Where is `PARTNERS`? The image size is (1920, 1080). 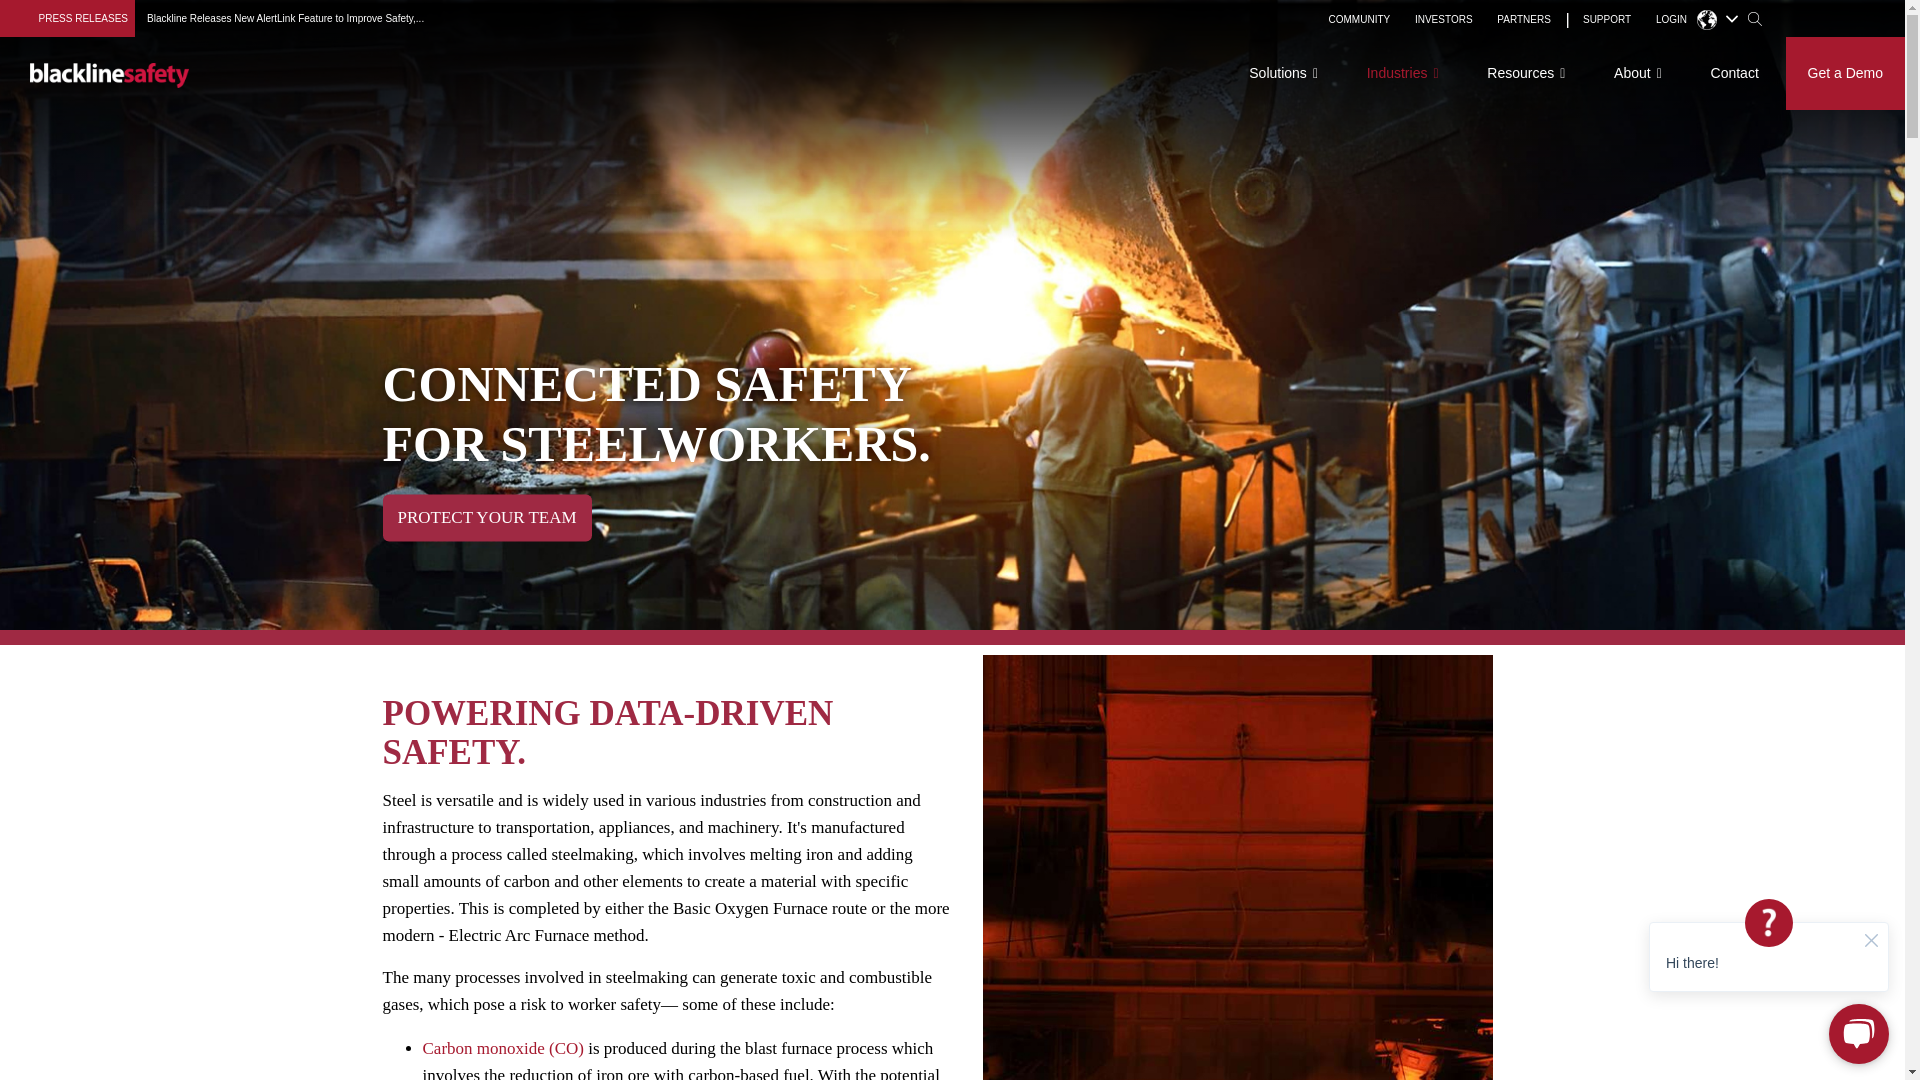
PARTNERS is located at coordinates (1523, 20).